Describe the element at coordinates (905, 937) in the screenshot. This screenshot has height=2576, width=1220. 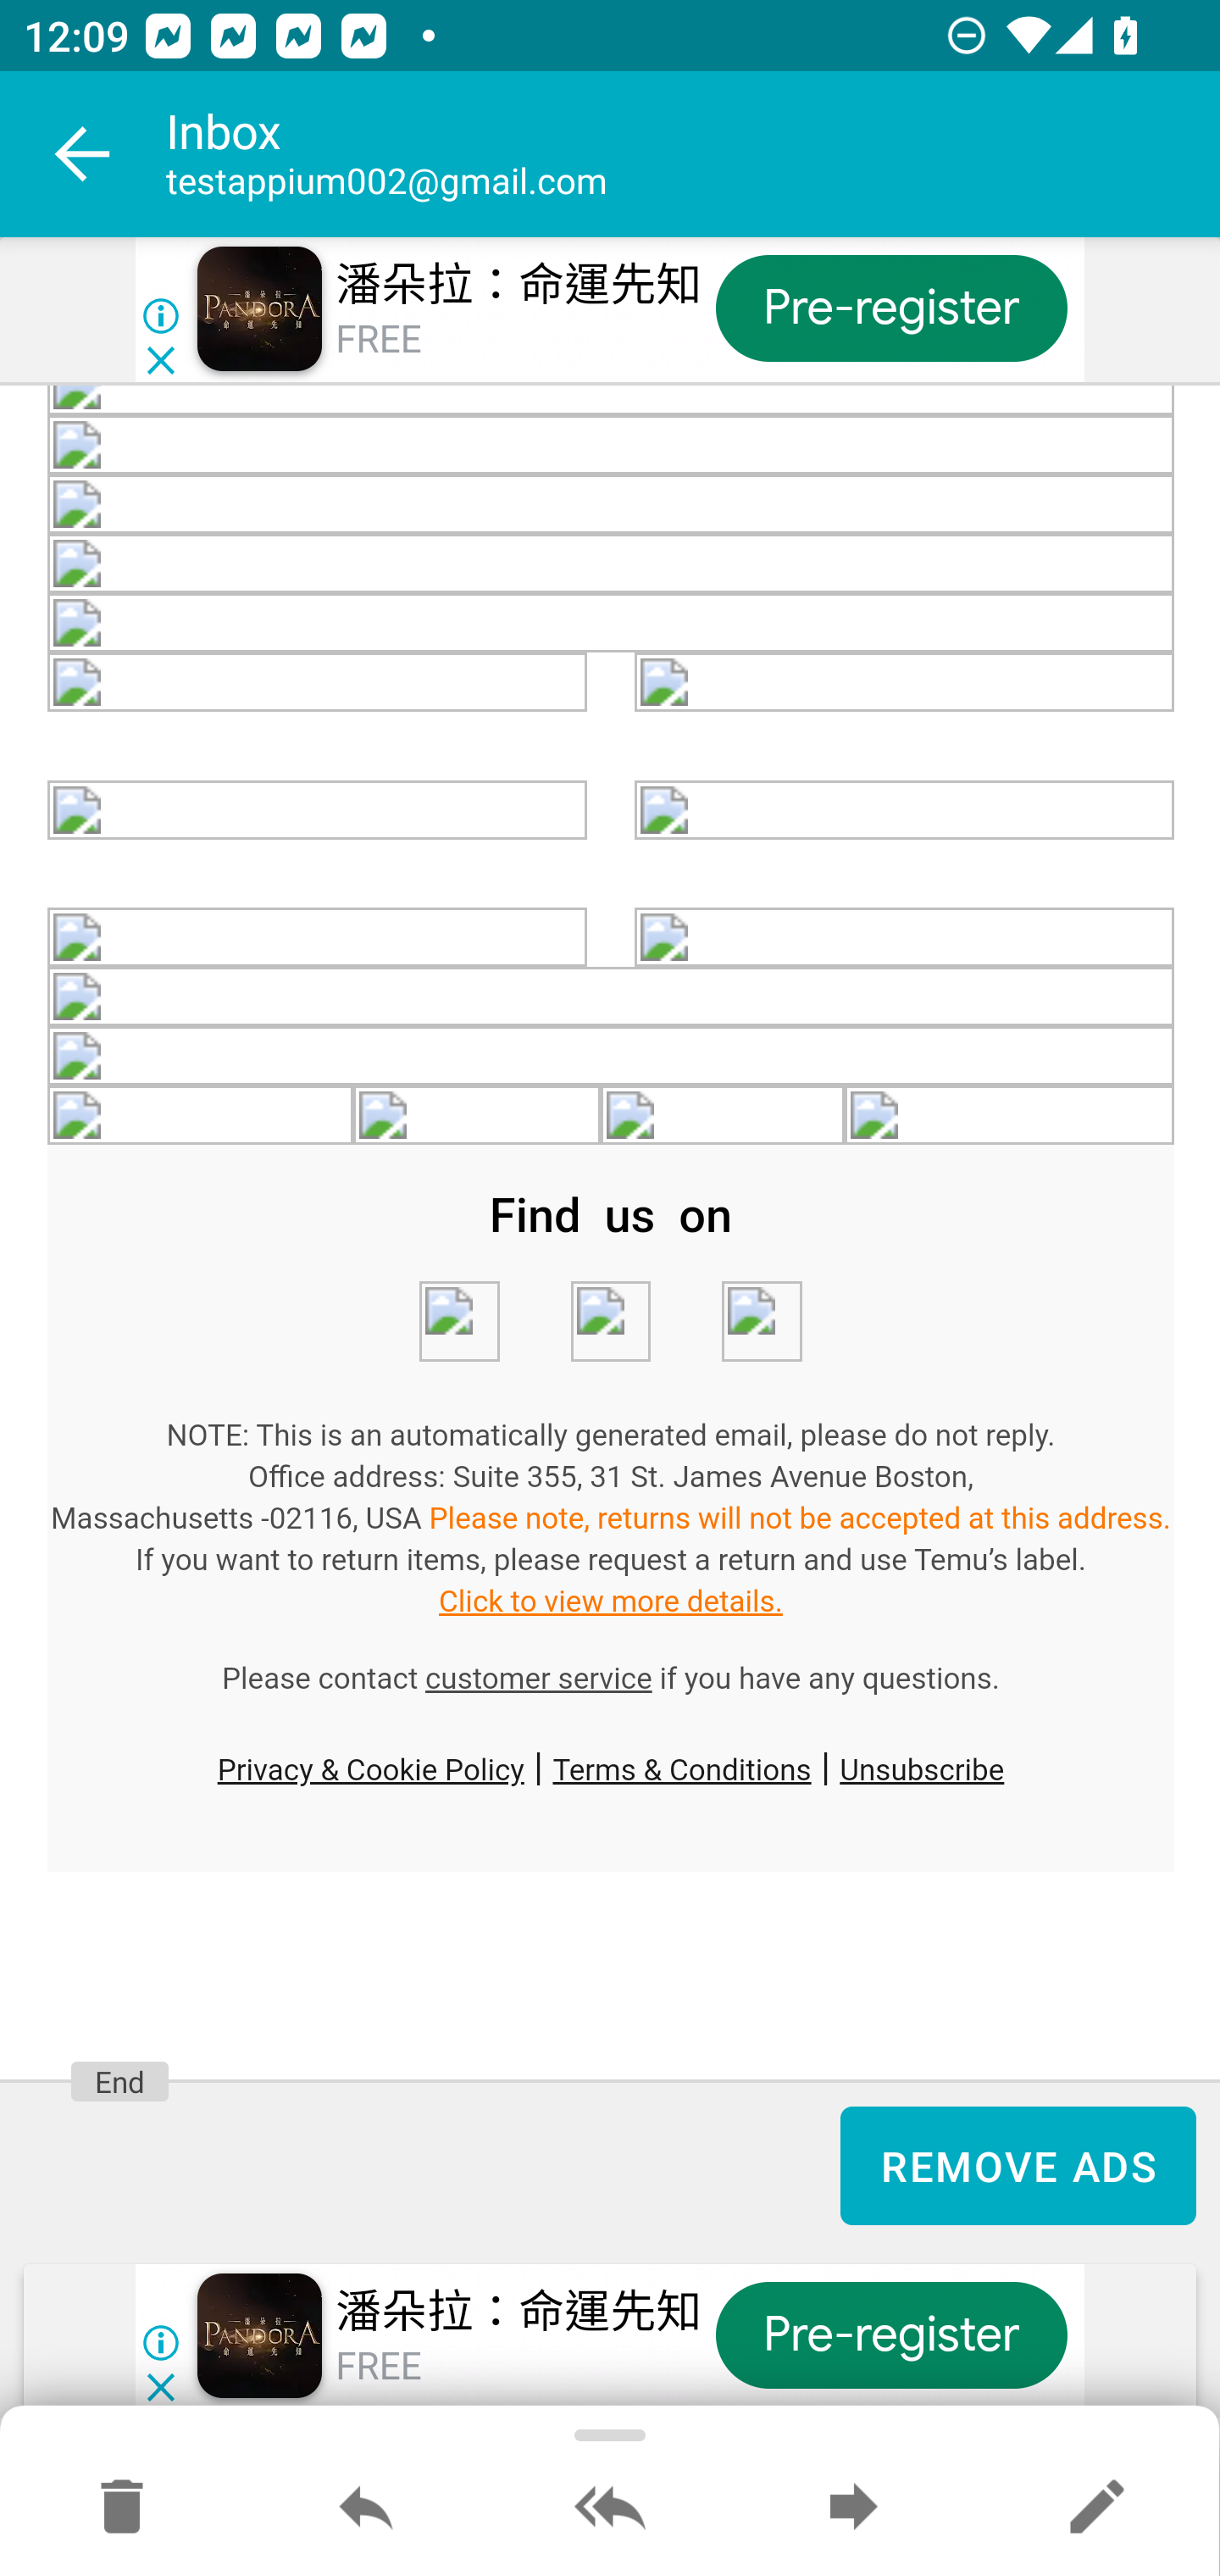
I see `data:` at that location.